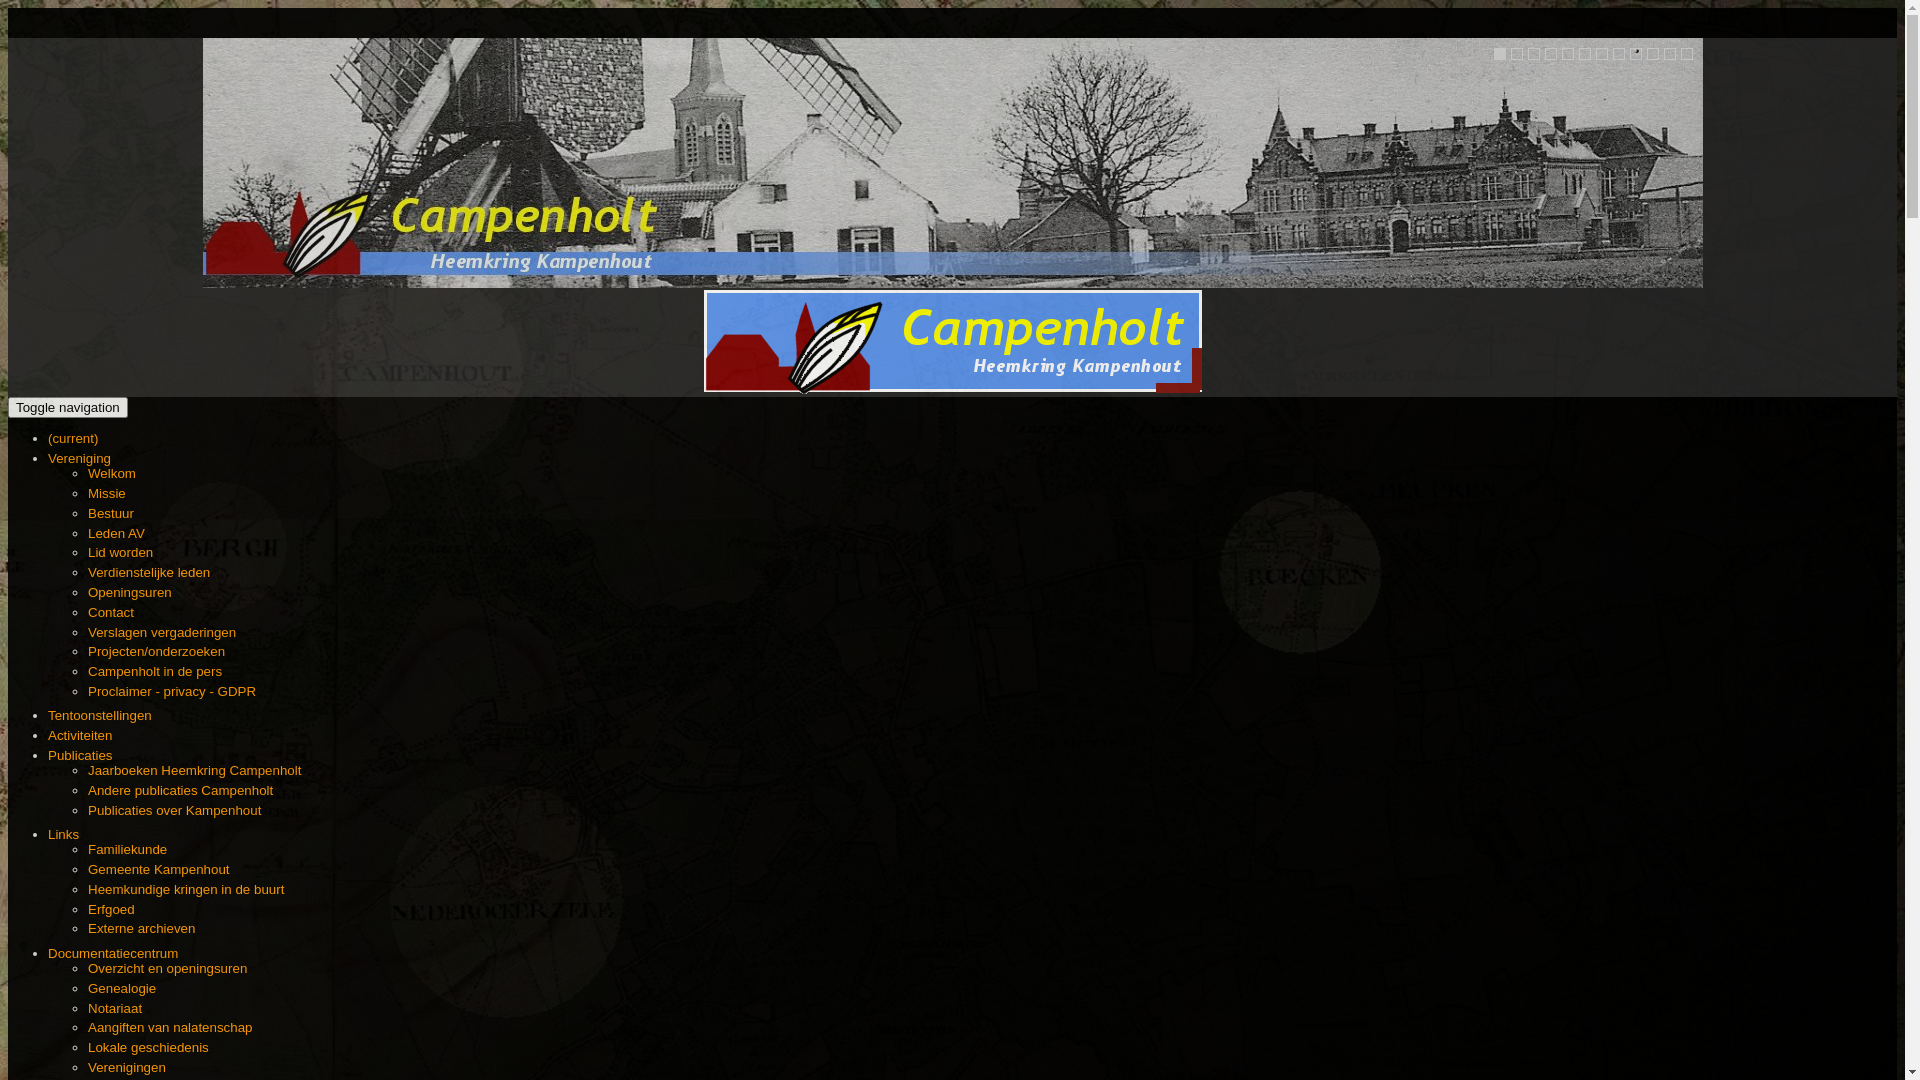 This screenshot has width=1920, height=1080. Describe the element at coordinates (122, 988) in the screenshot. I see `Genealogie` at that location.